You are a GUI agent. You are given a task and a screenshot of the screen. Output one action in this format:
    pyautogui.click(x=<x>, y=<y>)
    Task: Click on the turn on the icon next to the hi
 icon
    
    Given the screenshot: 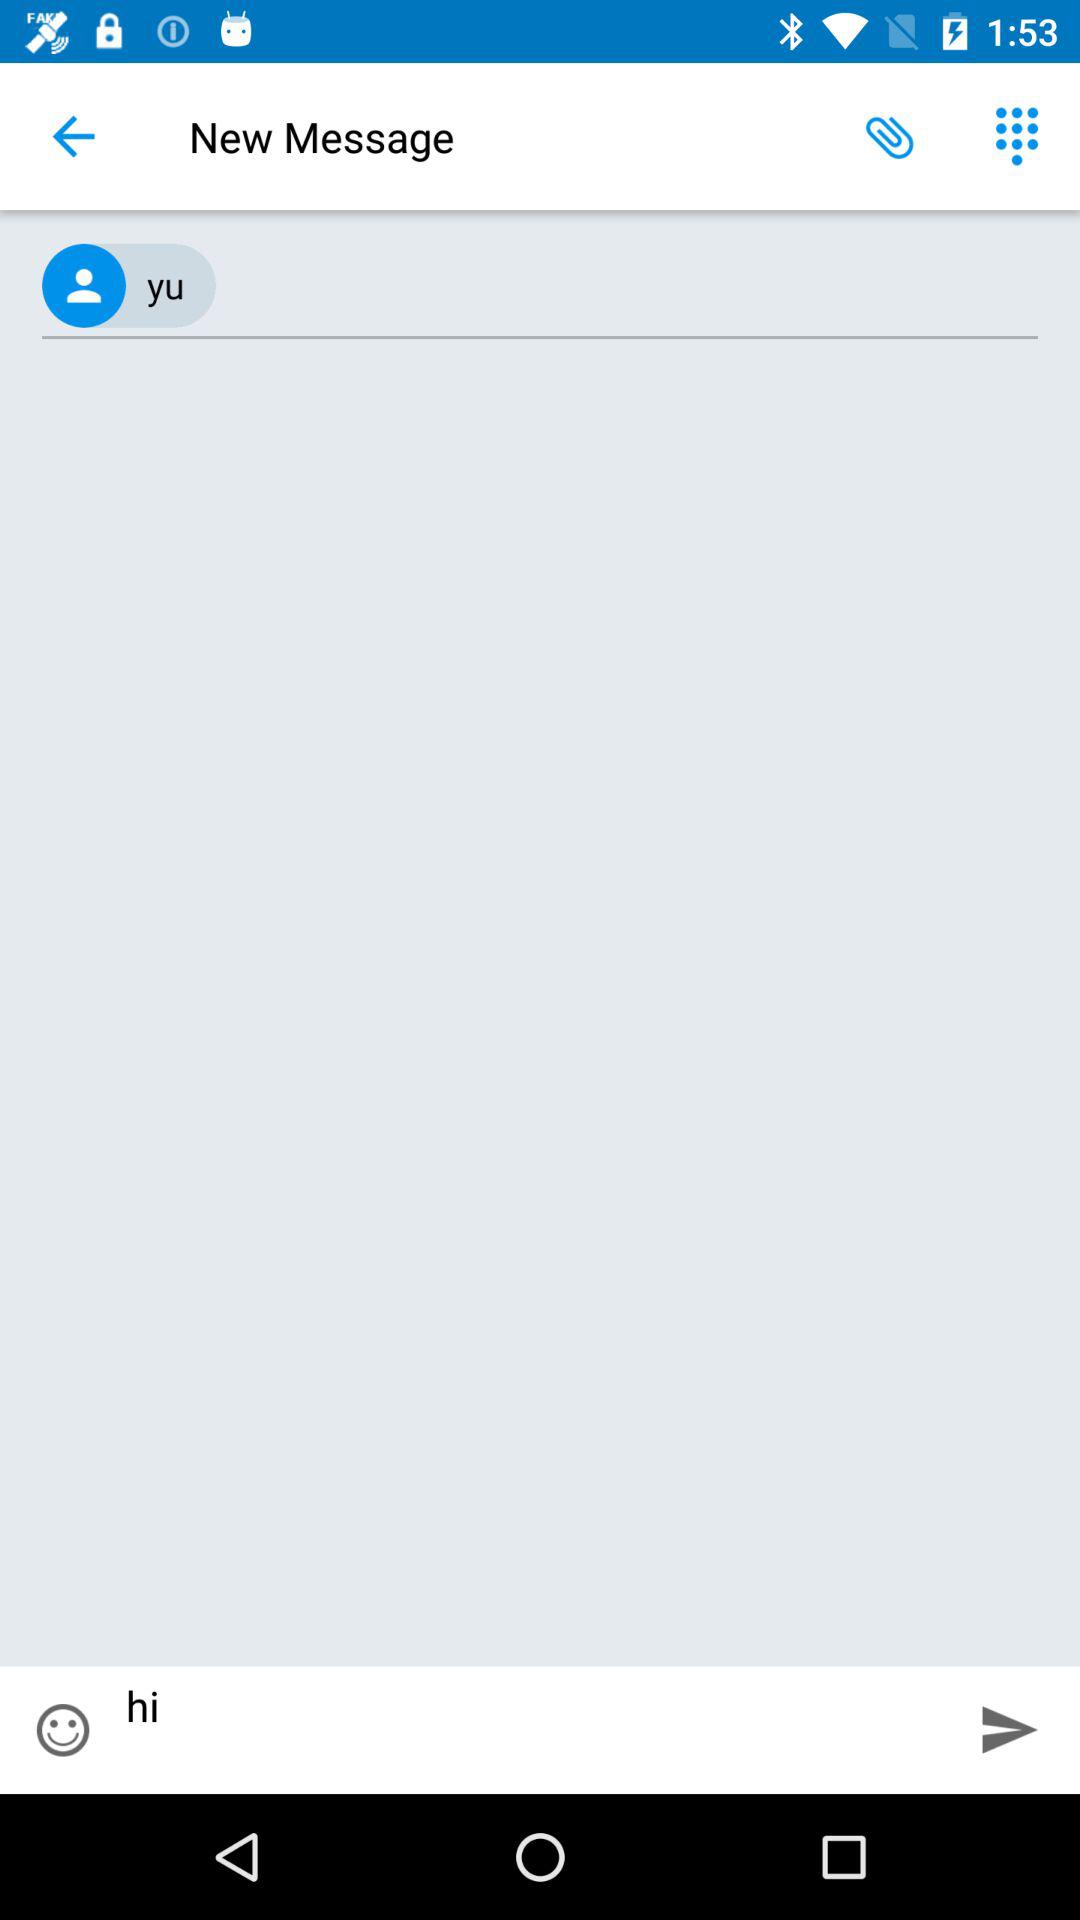 What is the action you would take?
    pyautogui.click(x=1010, y=1730)
    